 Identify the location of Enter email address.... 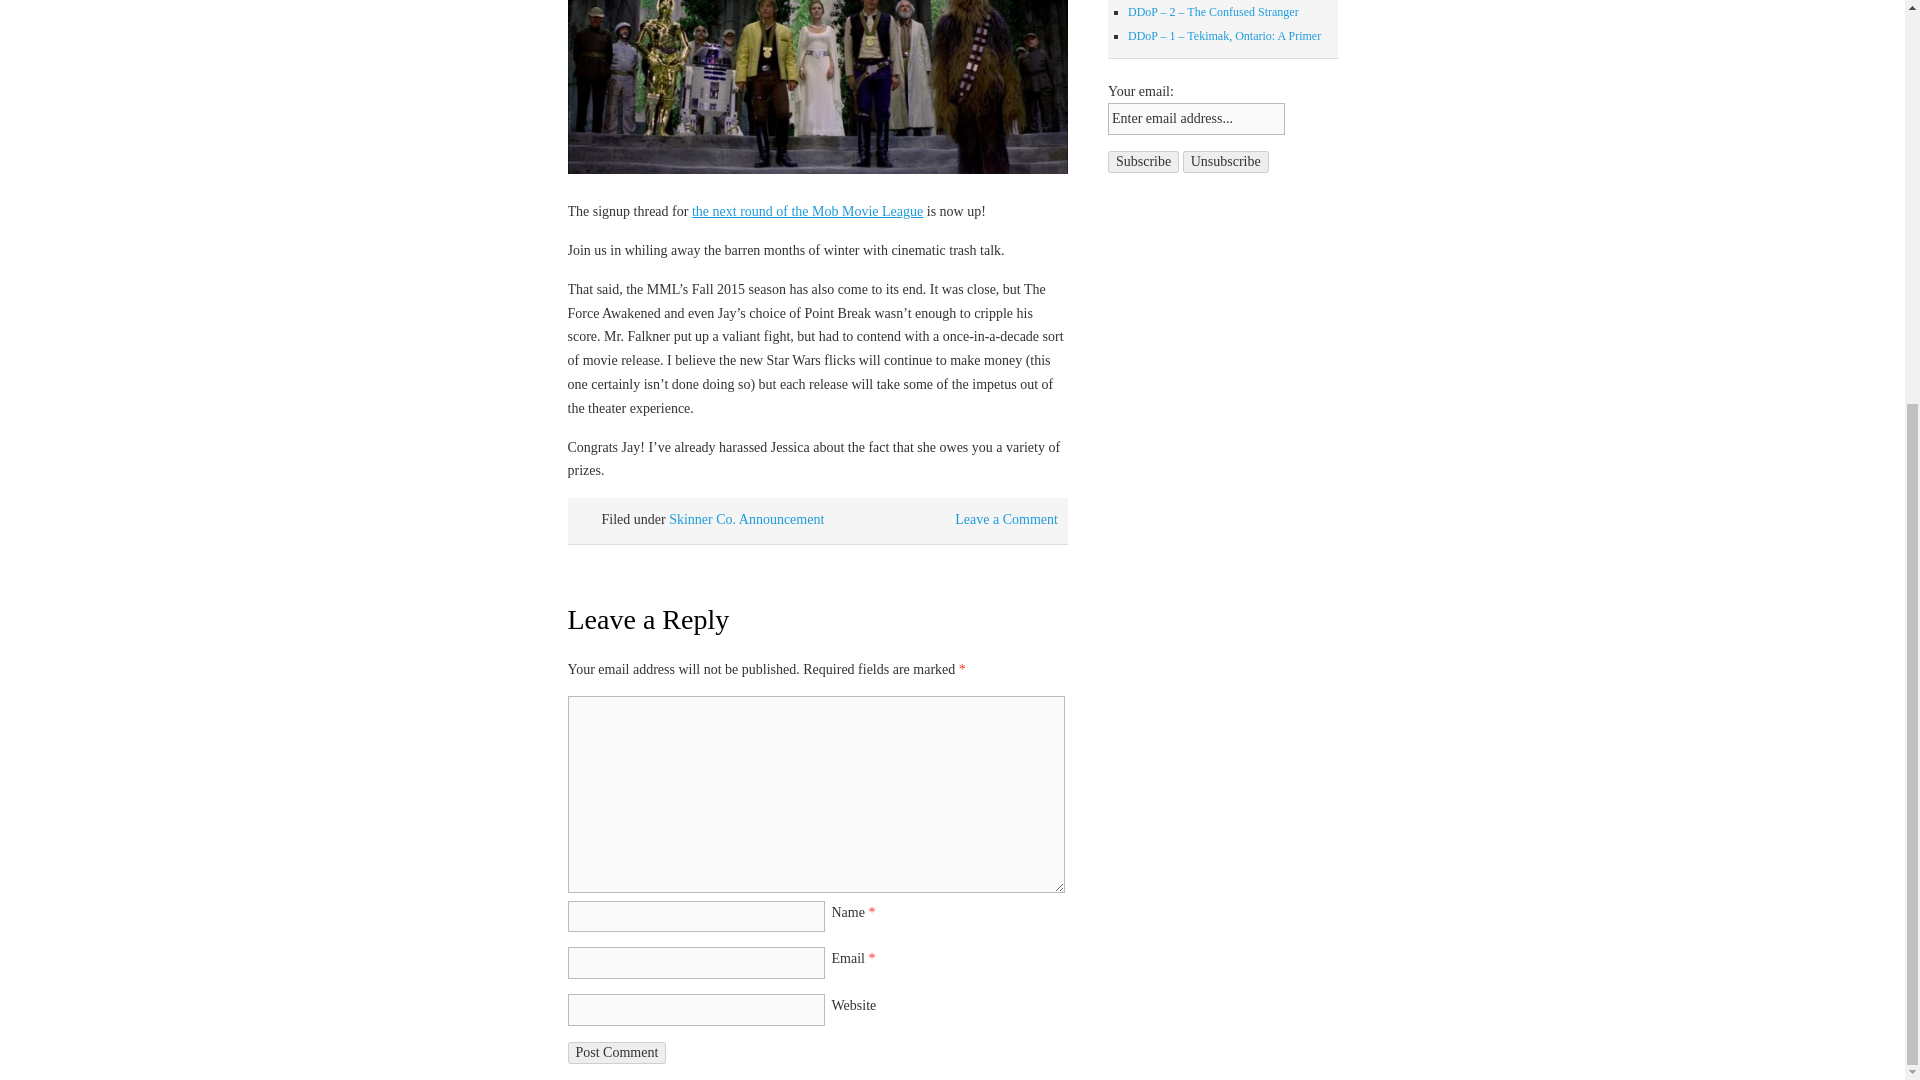
(1196, 118).